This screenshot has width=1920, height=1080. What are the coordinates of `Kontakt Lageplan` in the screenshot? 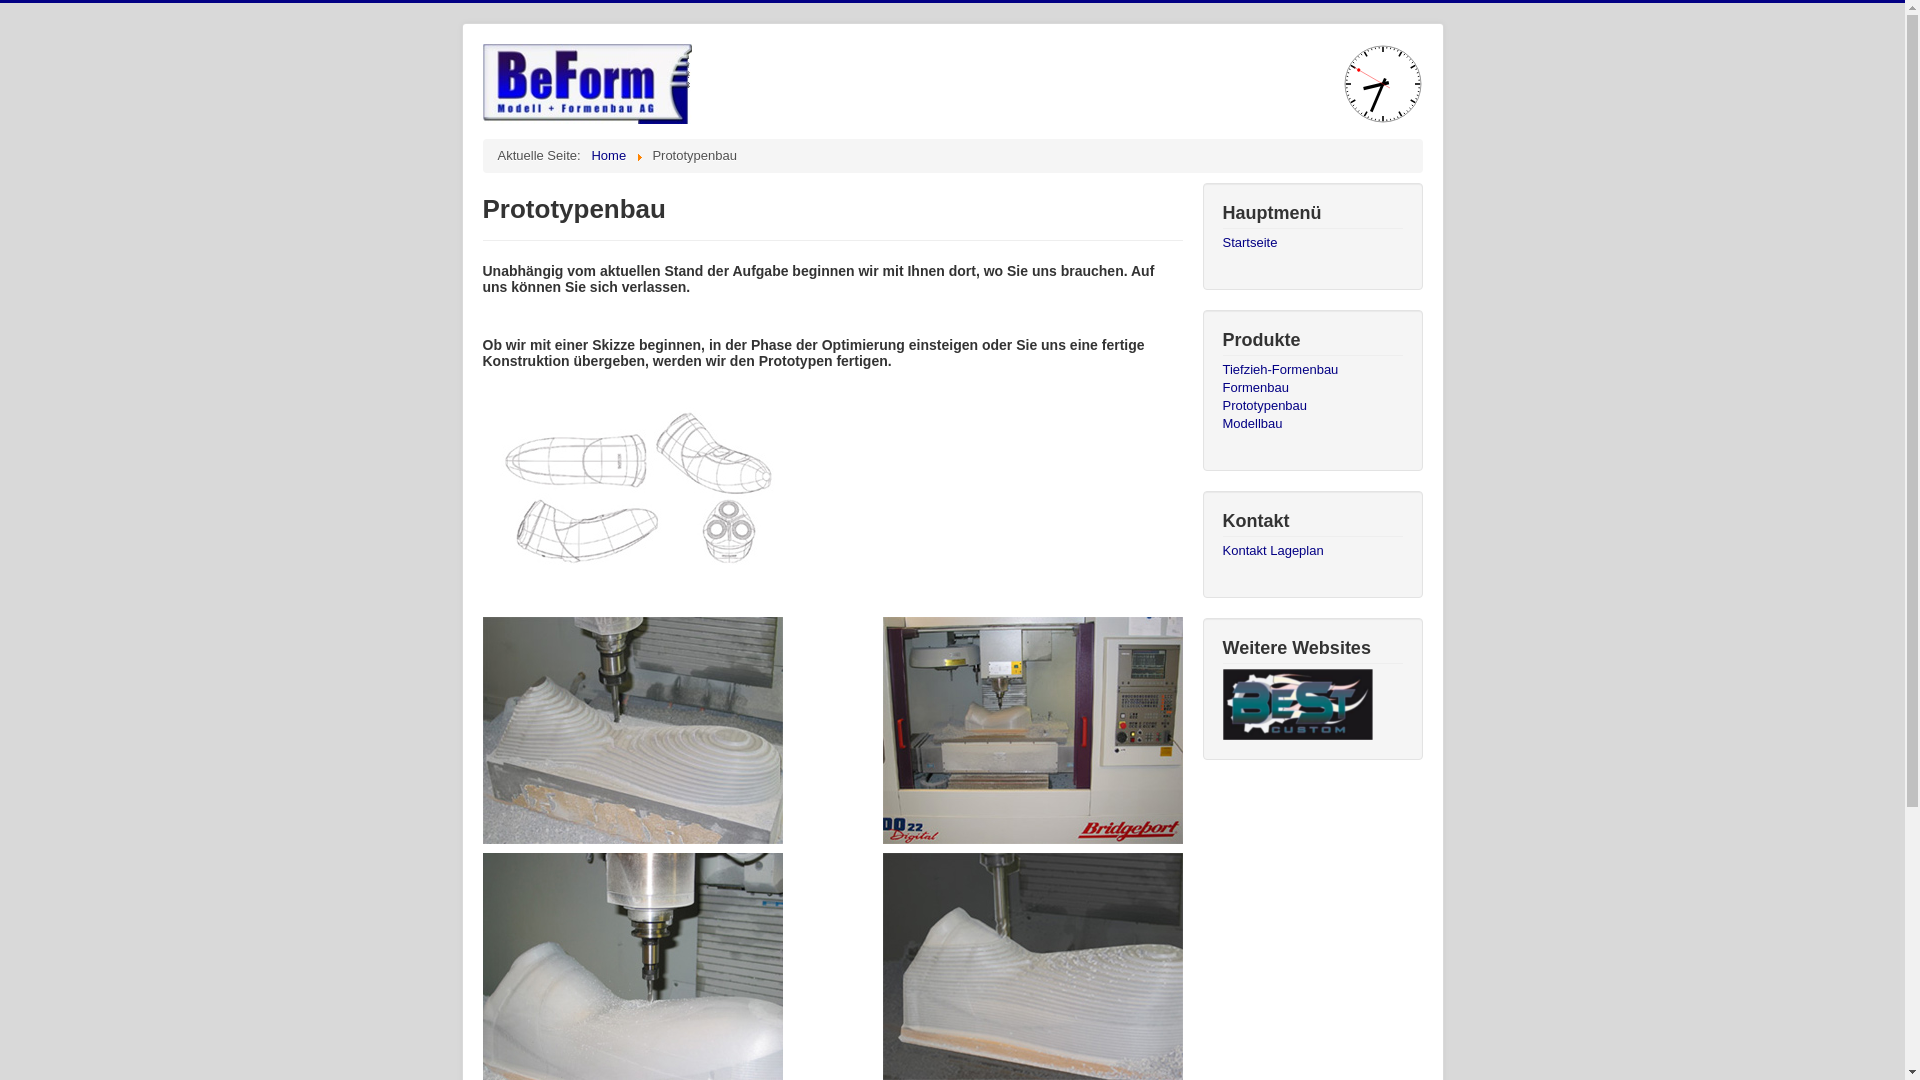 It's located at (1312, 551).